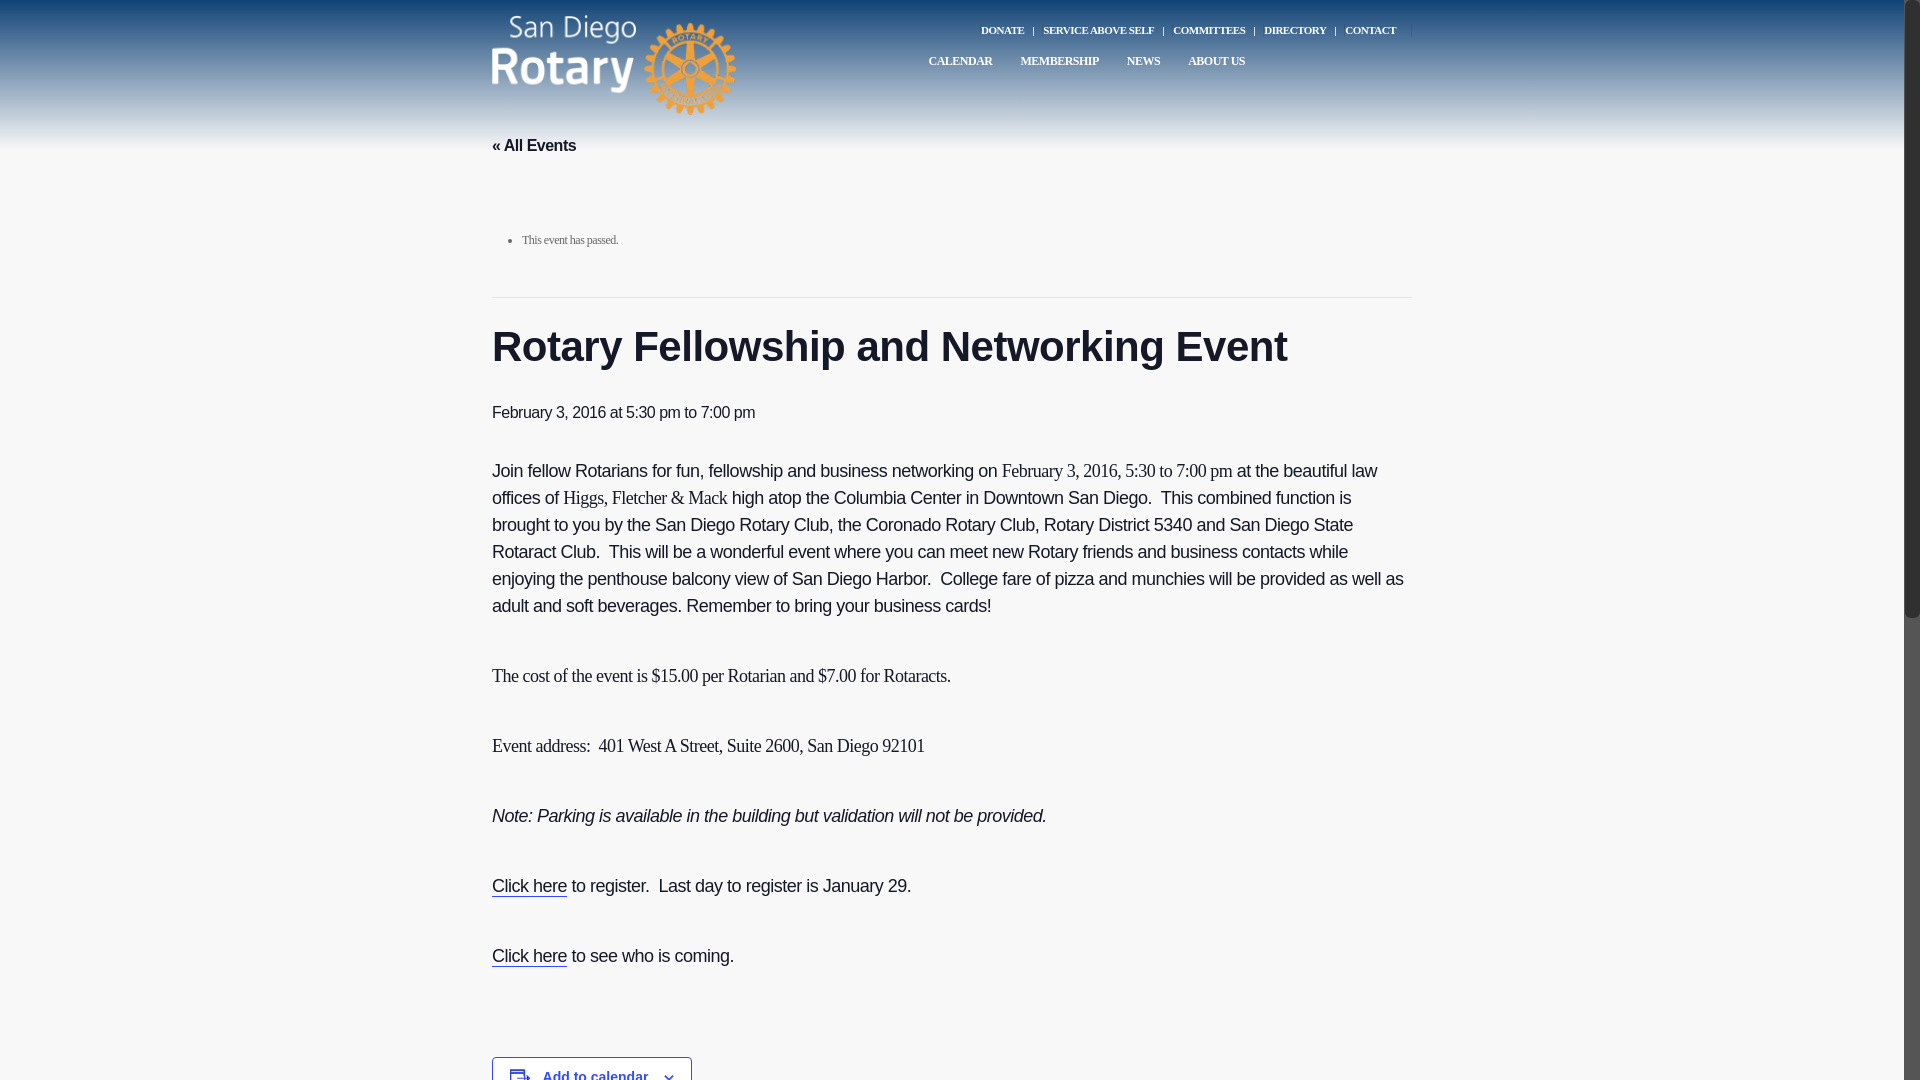 The image size is (1920, 1080). I want to click on DIRECTORY, so click(1302, 30).